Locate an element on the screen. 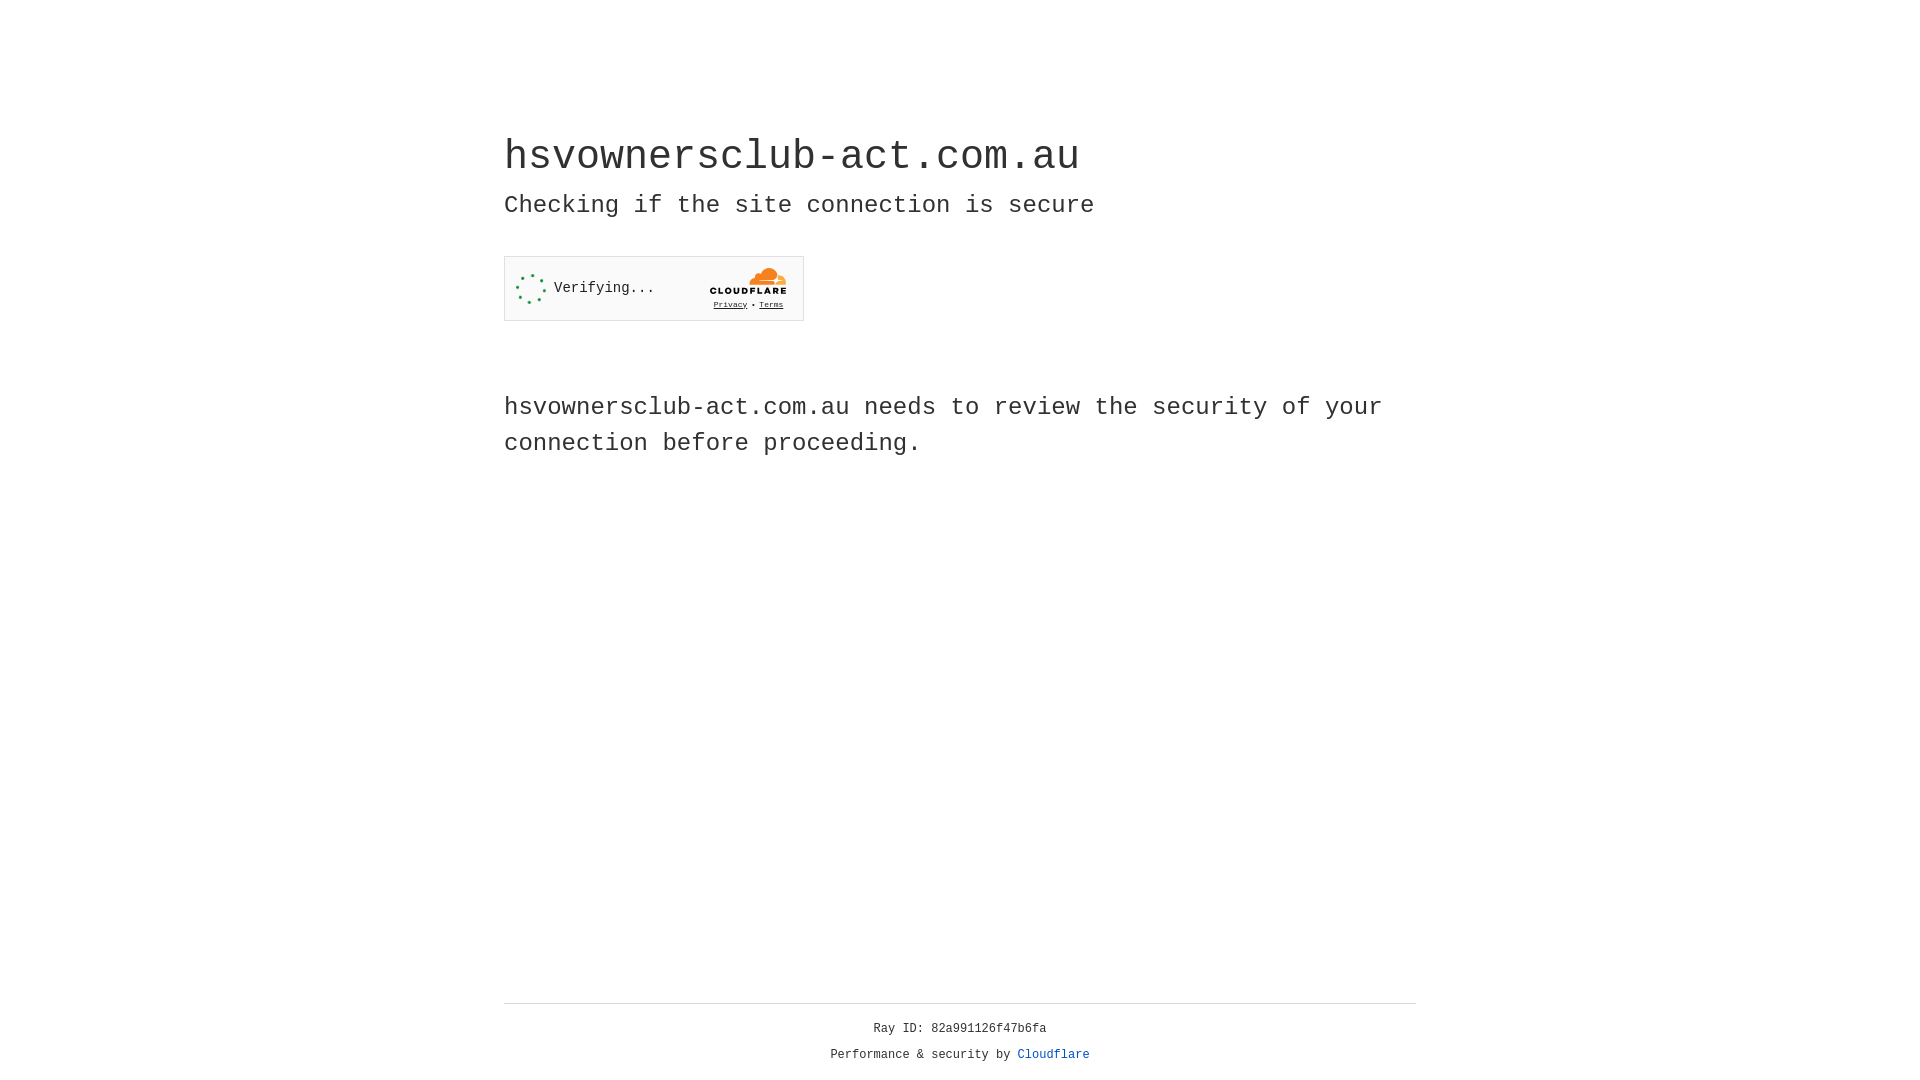  Cloudflare is located at coordinates (1054, 1055).